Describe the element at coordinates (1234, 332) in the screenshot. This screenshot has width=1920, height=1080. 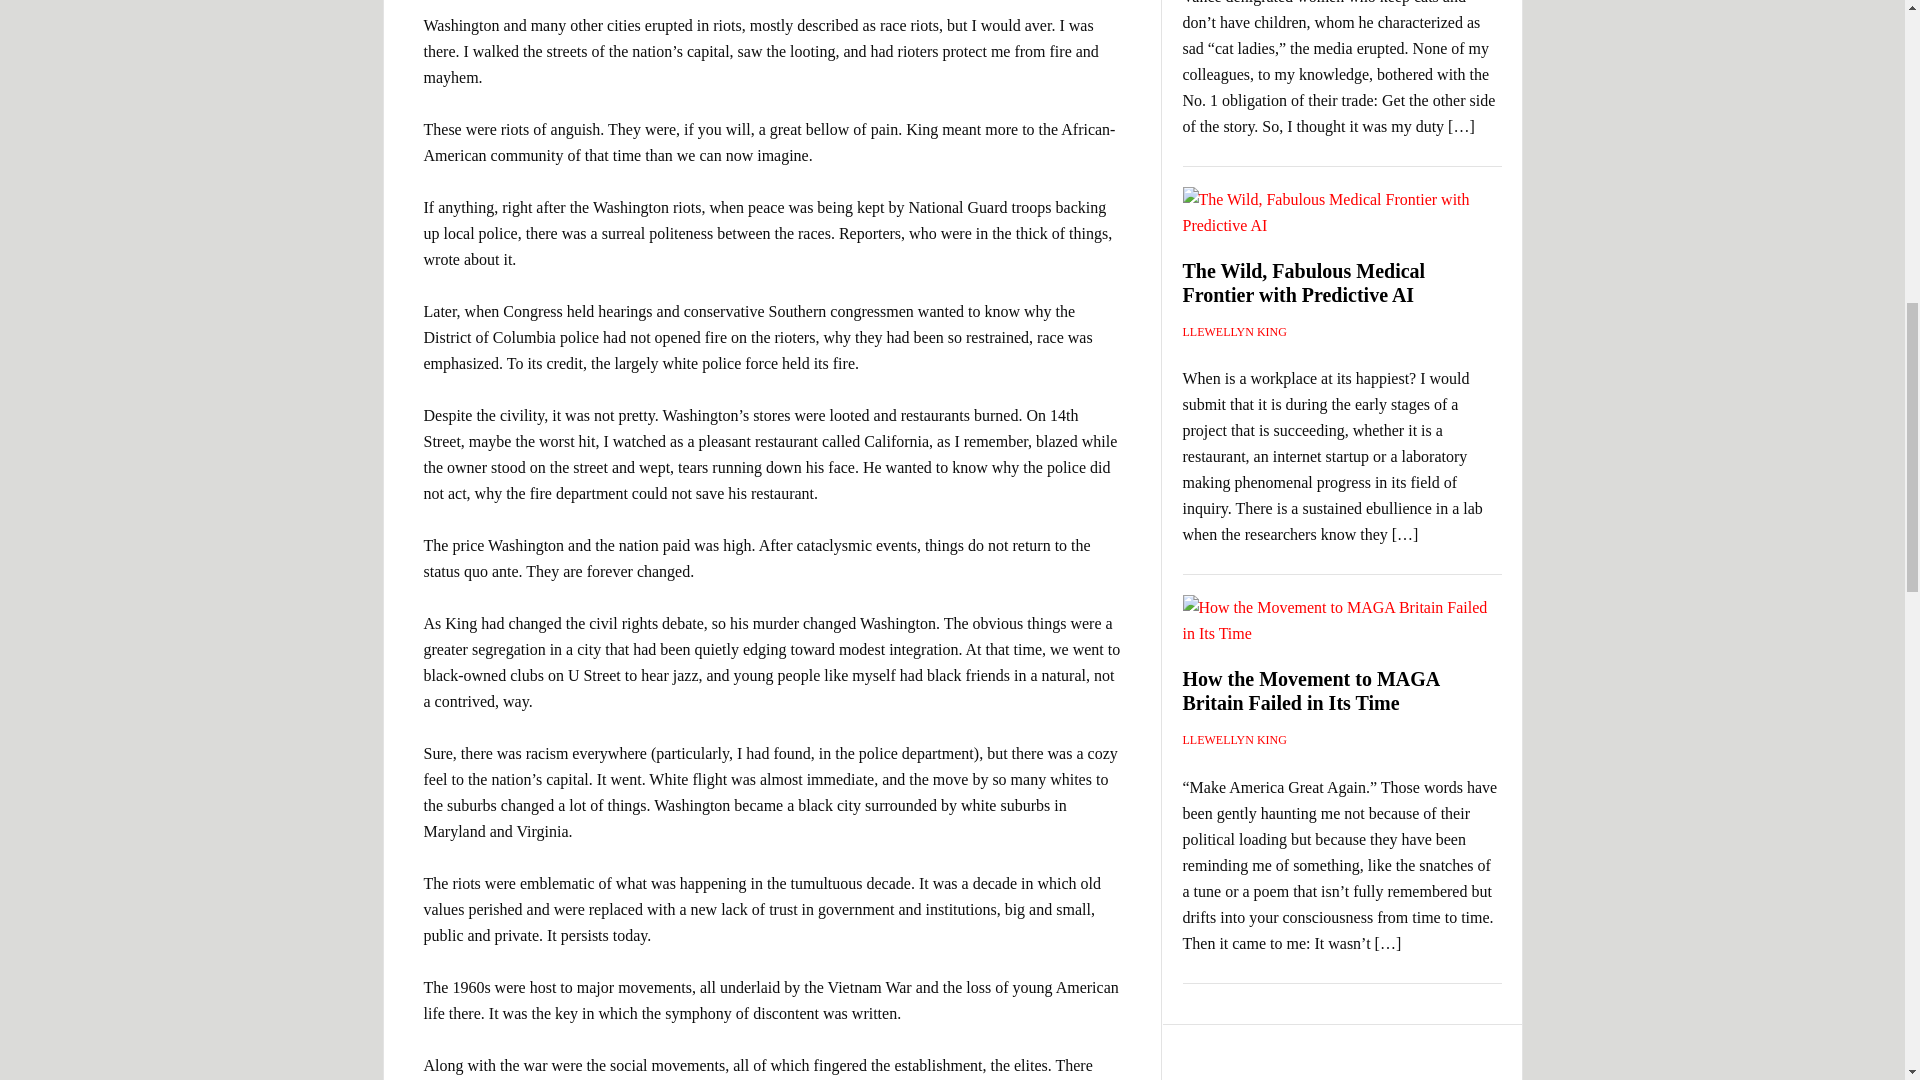
I see `LLEWELLYN KING` at that location.